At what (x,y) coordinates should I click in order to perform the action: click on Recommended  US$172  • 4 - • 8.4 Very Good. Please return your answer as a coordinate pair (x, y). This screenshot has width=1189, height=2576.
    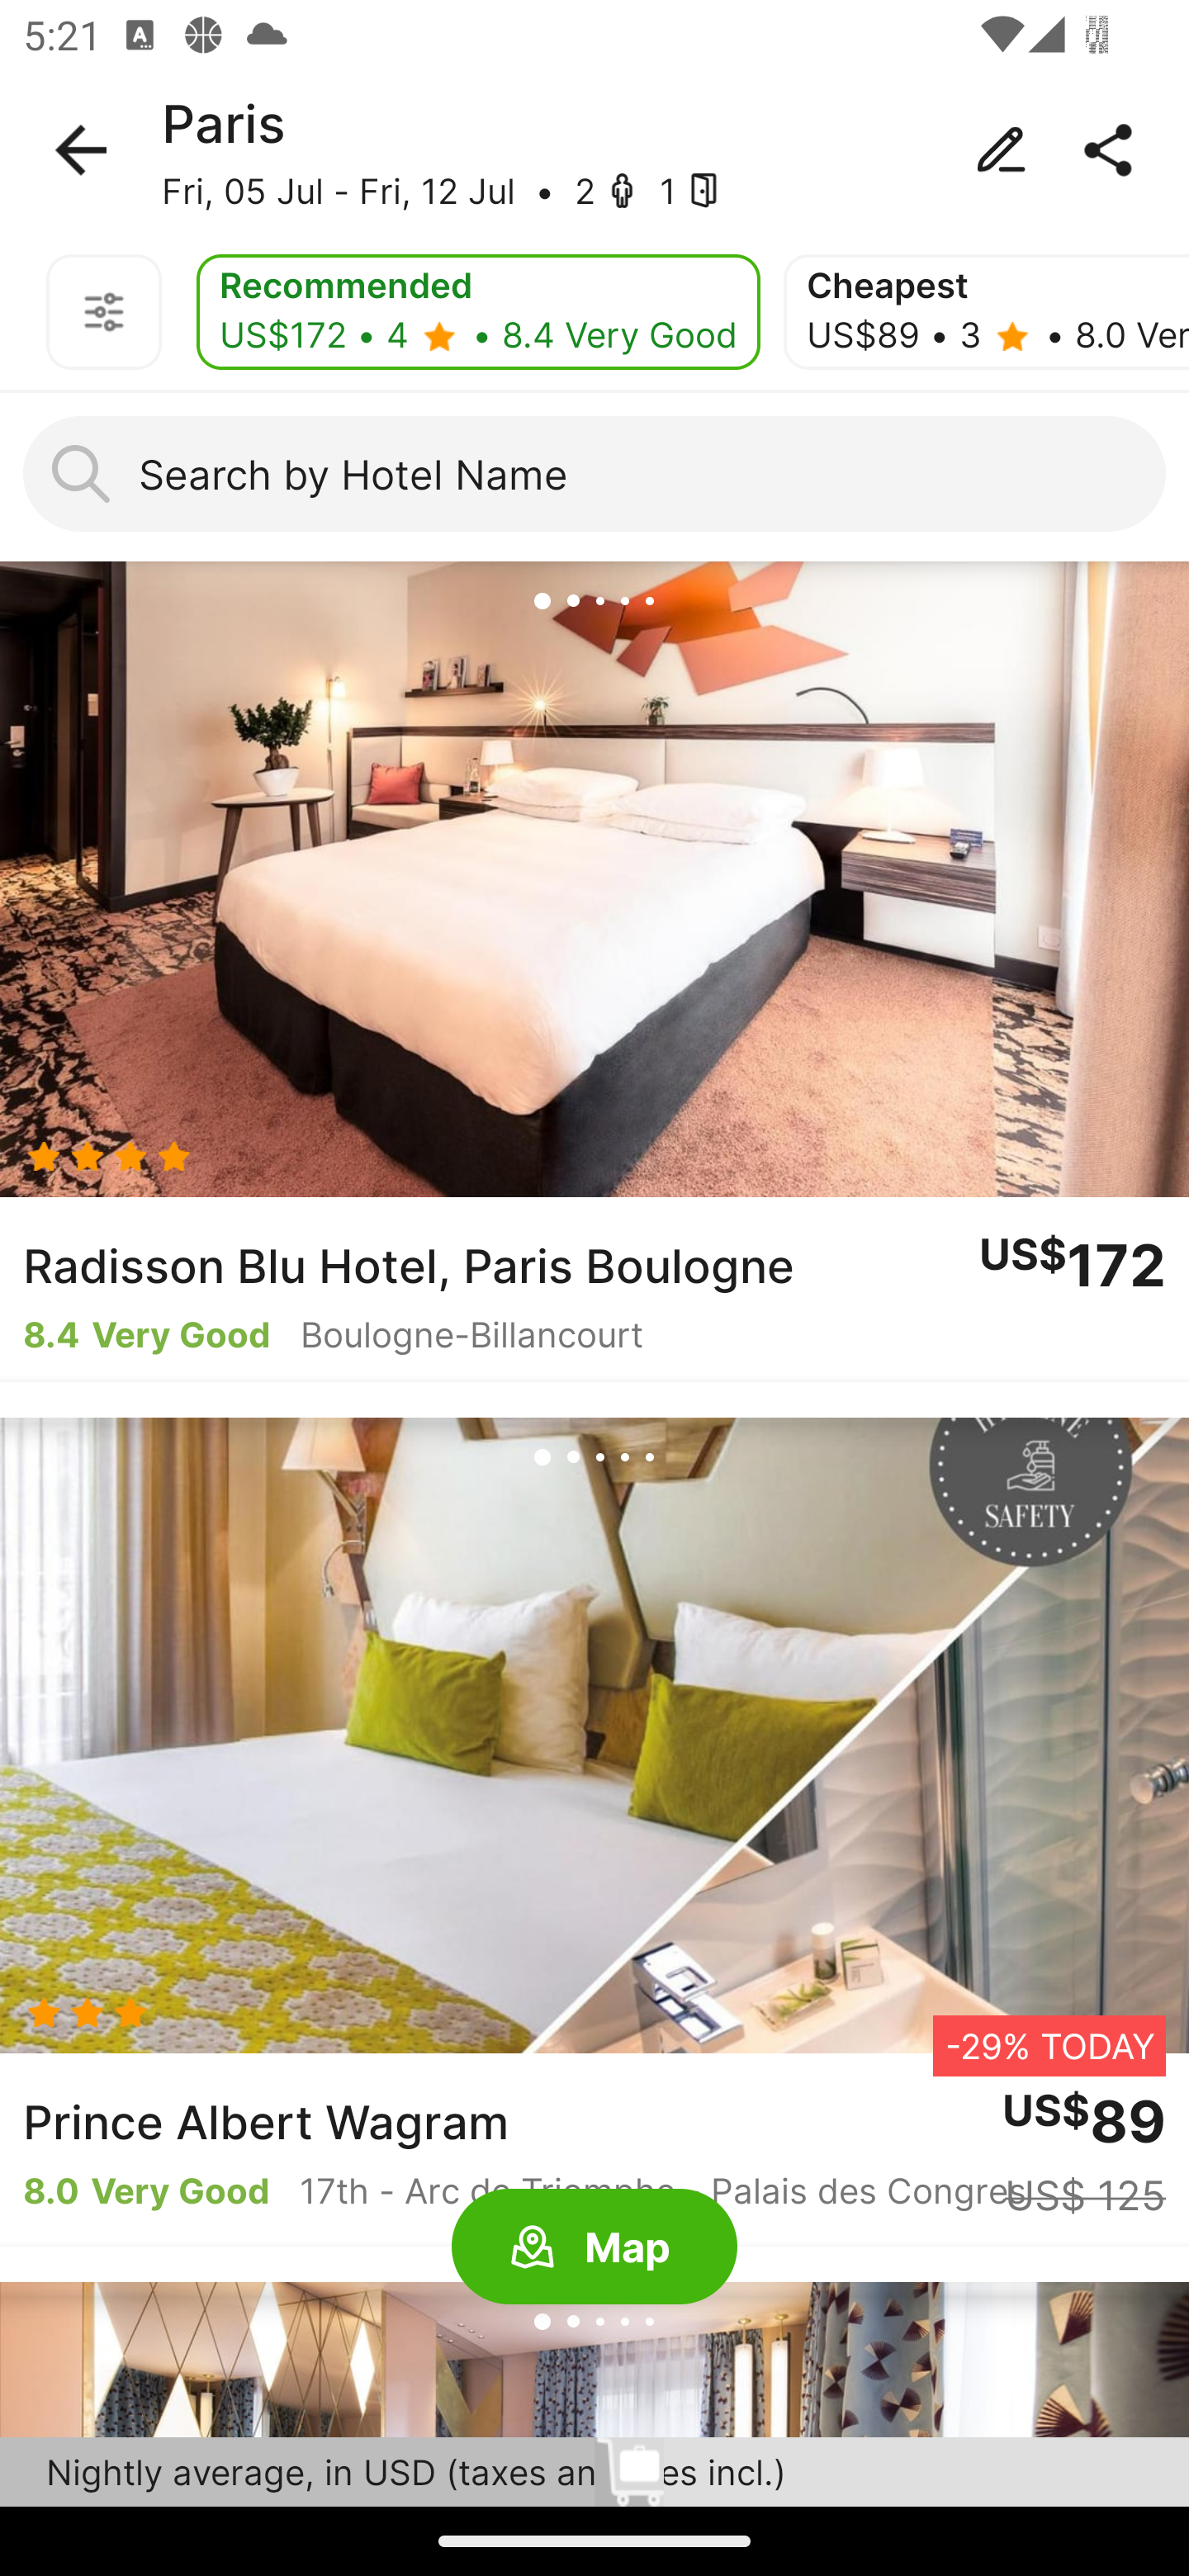
    Looking at the image, I should click on (478, 312).